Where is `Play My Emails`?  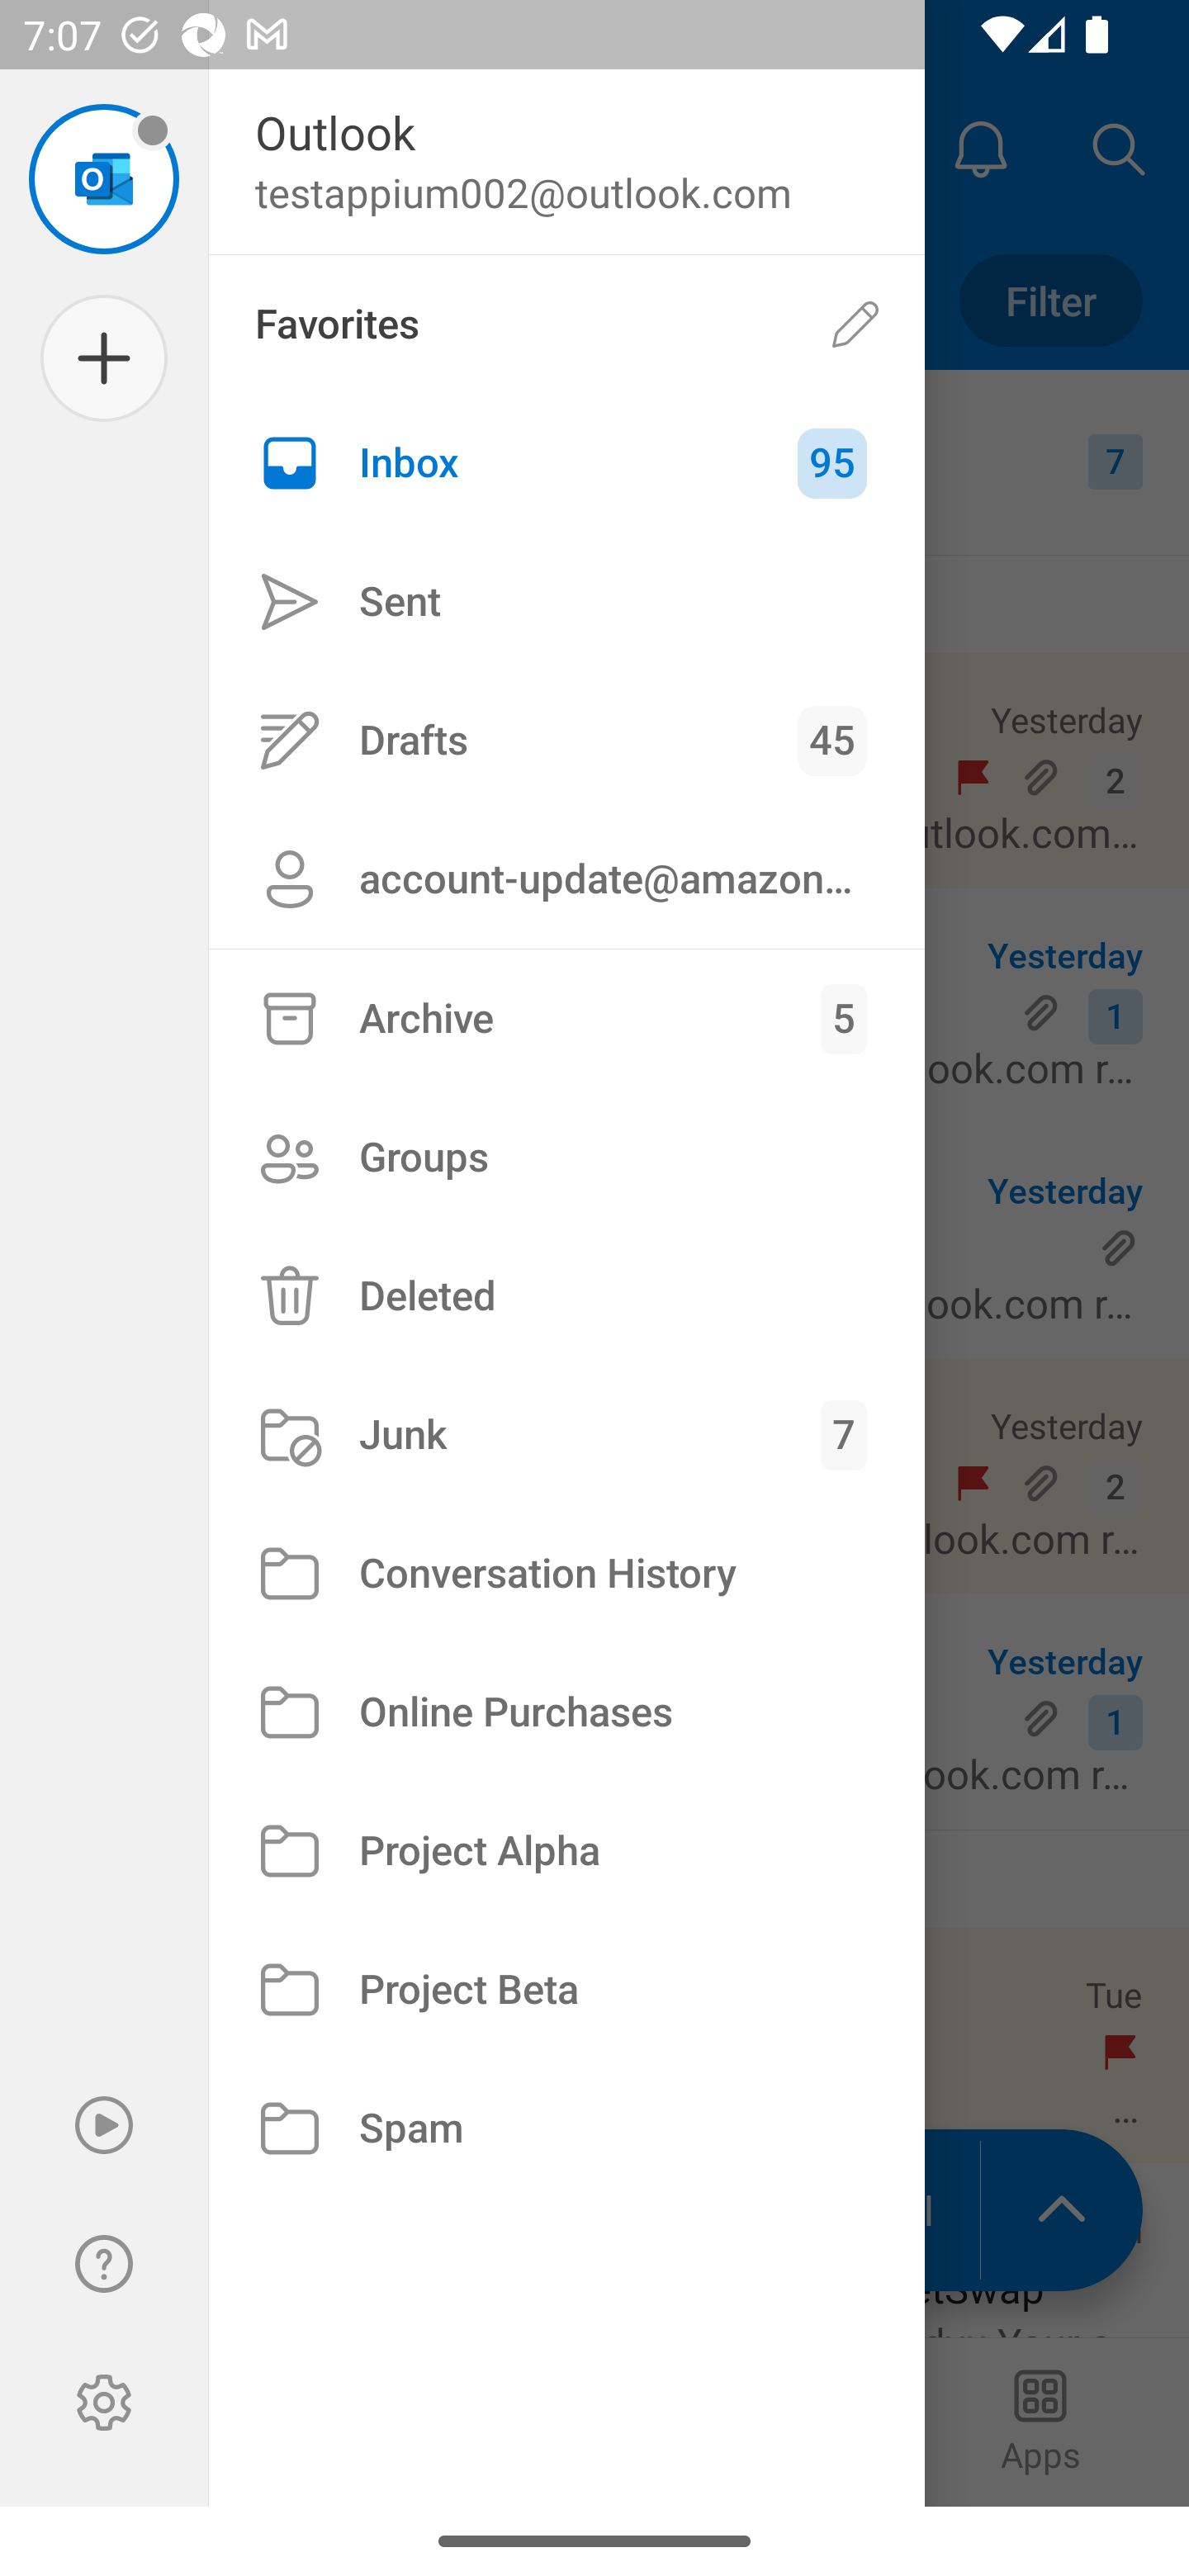 Play My Emails is located at coordinates (104, 2125).